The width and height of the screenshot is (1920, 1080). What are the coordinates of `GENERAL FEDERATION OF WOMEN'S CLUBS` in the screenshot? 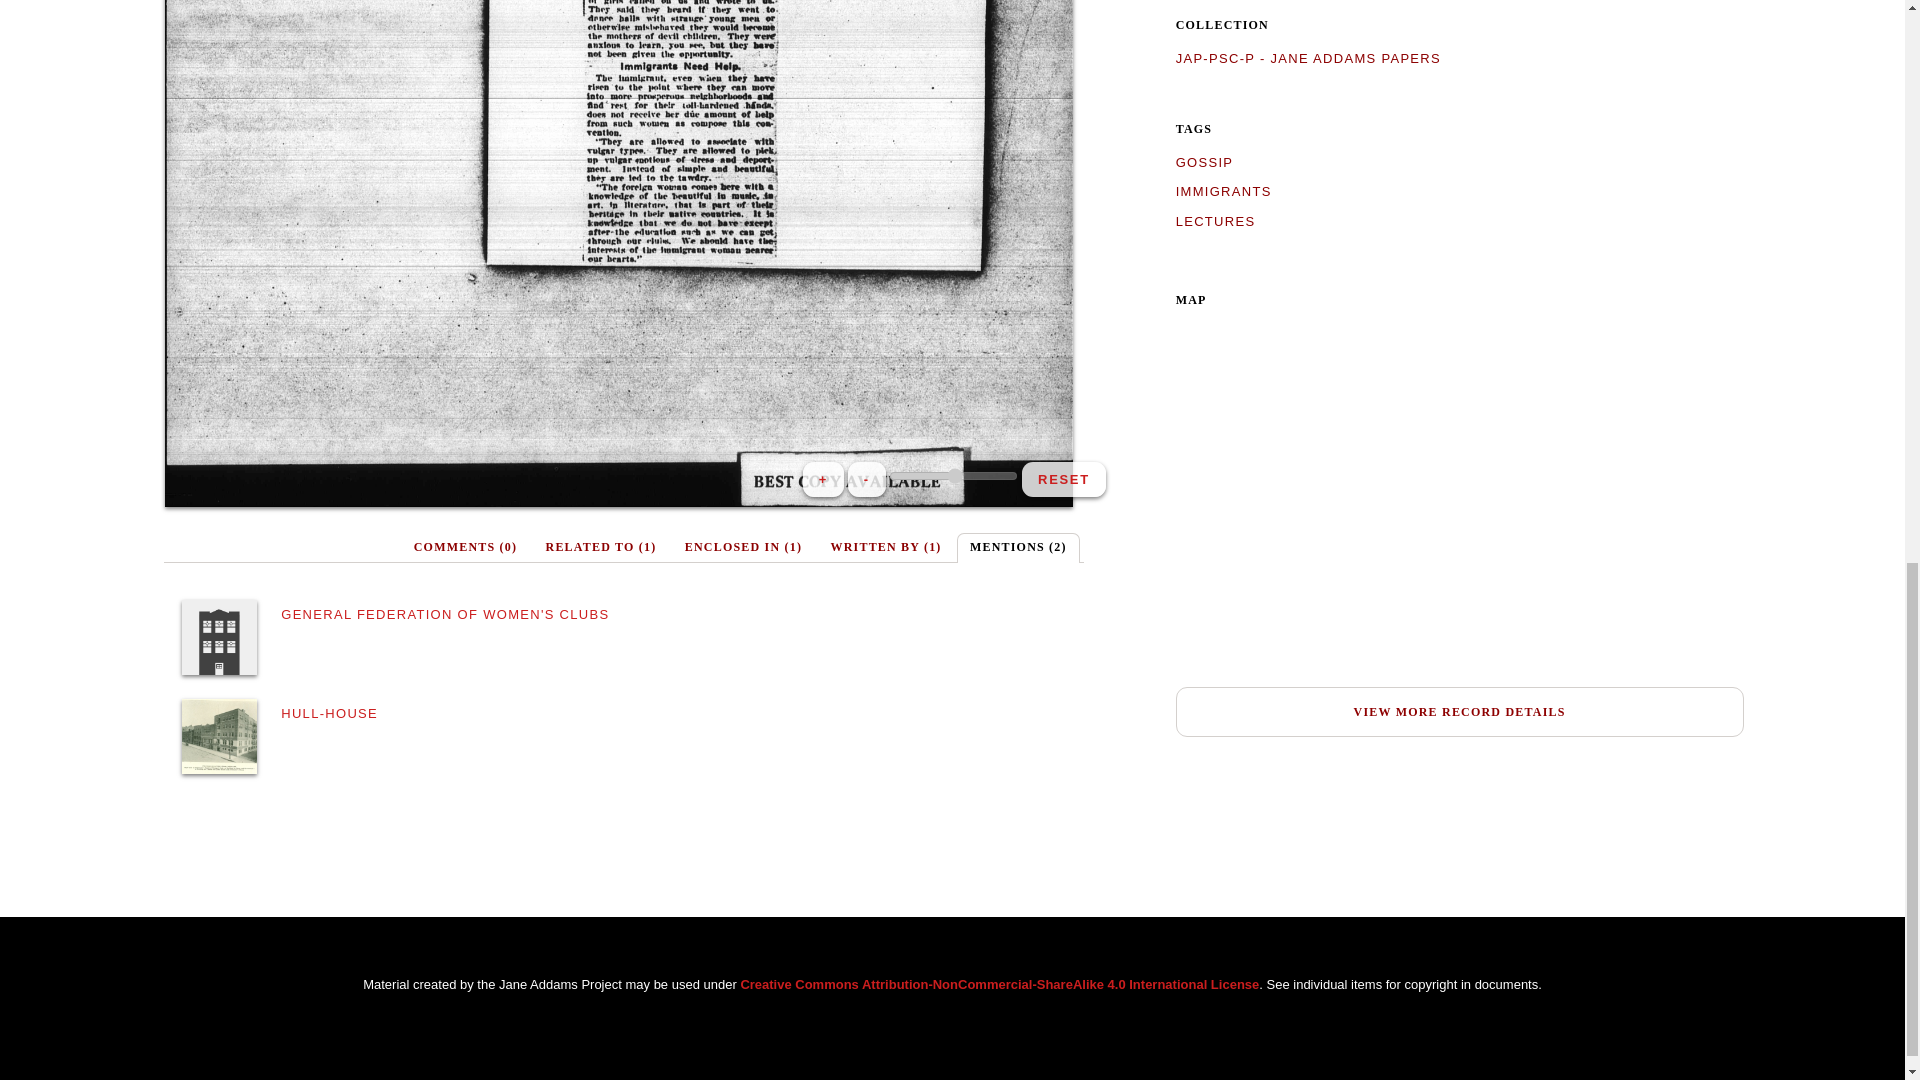 It's located at (444, 614).